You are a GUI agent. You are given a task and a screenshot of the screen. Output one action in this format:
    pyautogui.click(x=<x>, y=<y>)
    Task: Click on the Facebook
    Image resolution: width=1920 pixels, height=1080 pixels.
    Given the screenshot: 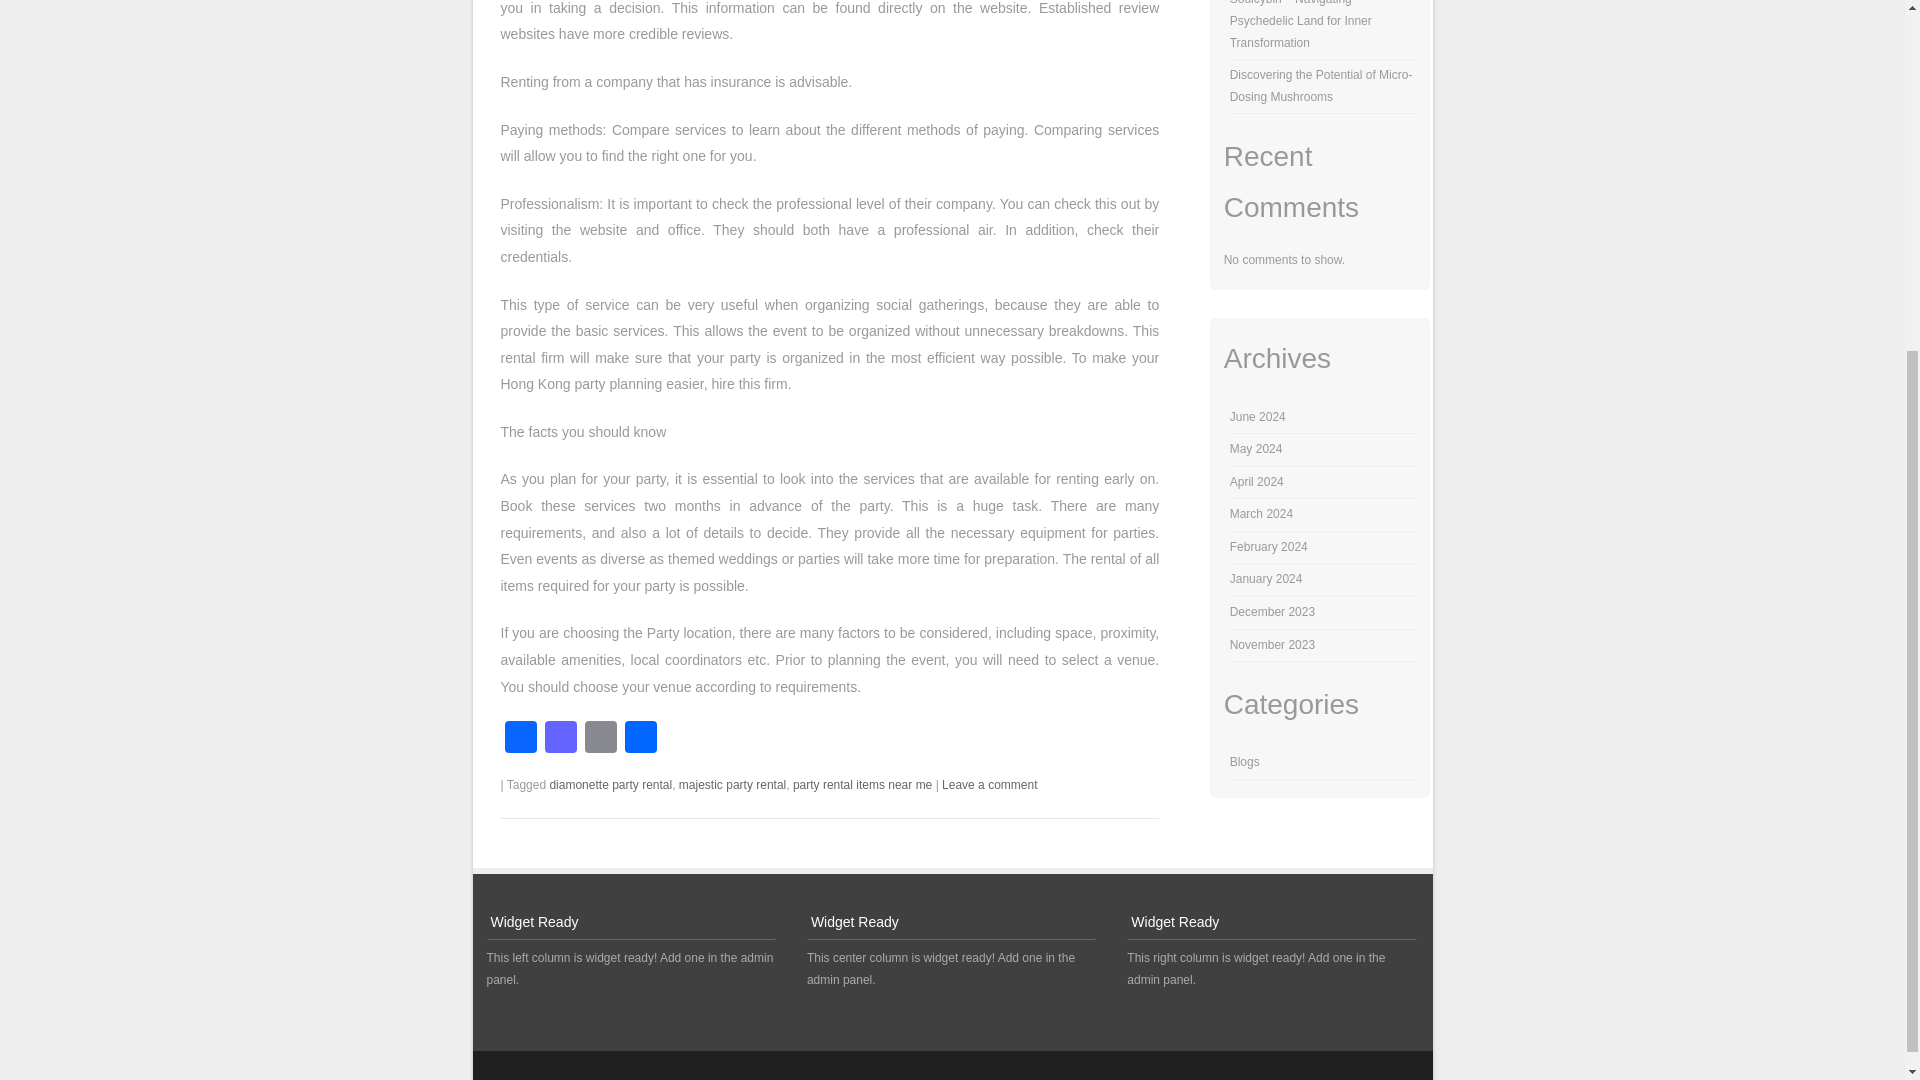 What is the action you would take?
    pyautogui.click(x=519, y=740)
    